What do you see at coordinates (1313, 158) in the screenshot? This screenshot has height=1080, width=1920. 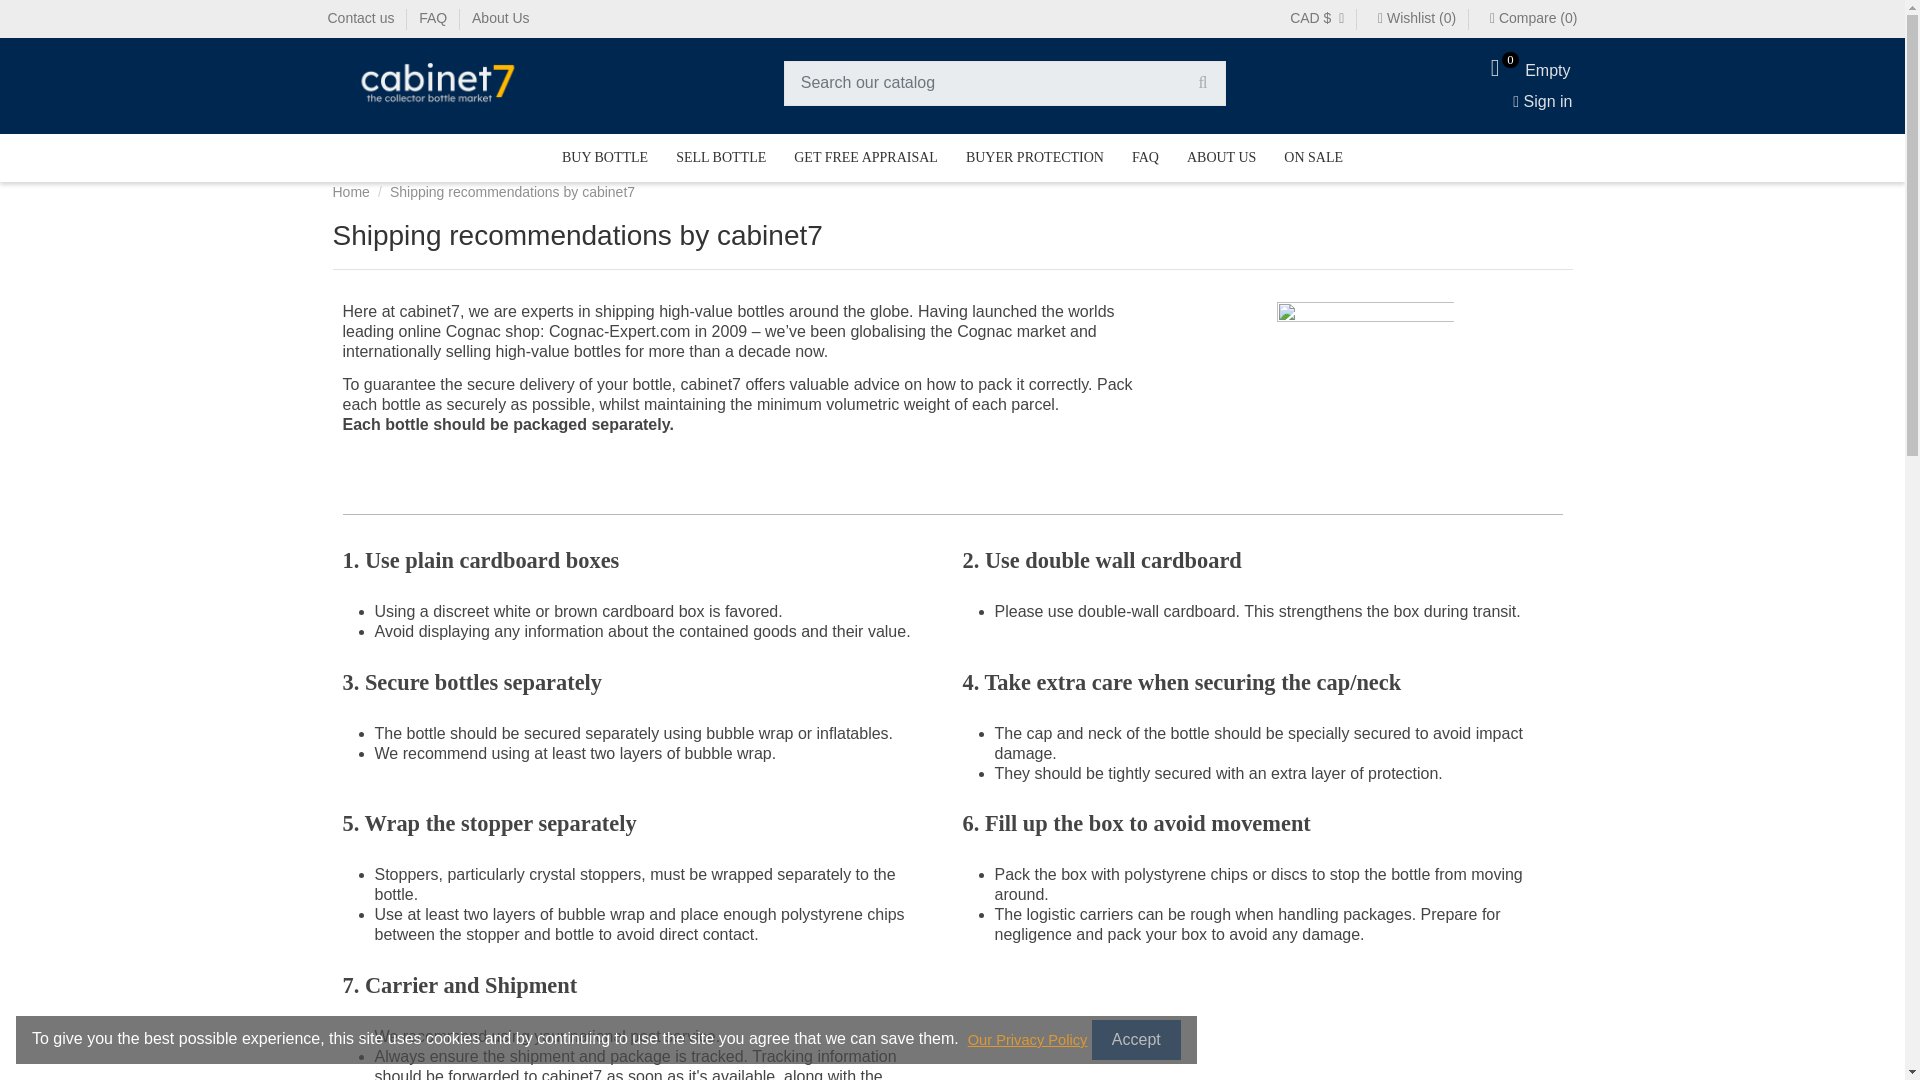 I see `Log in to your customer account` at bounding box center [1313, 158].